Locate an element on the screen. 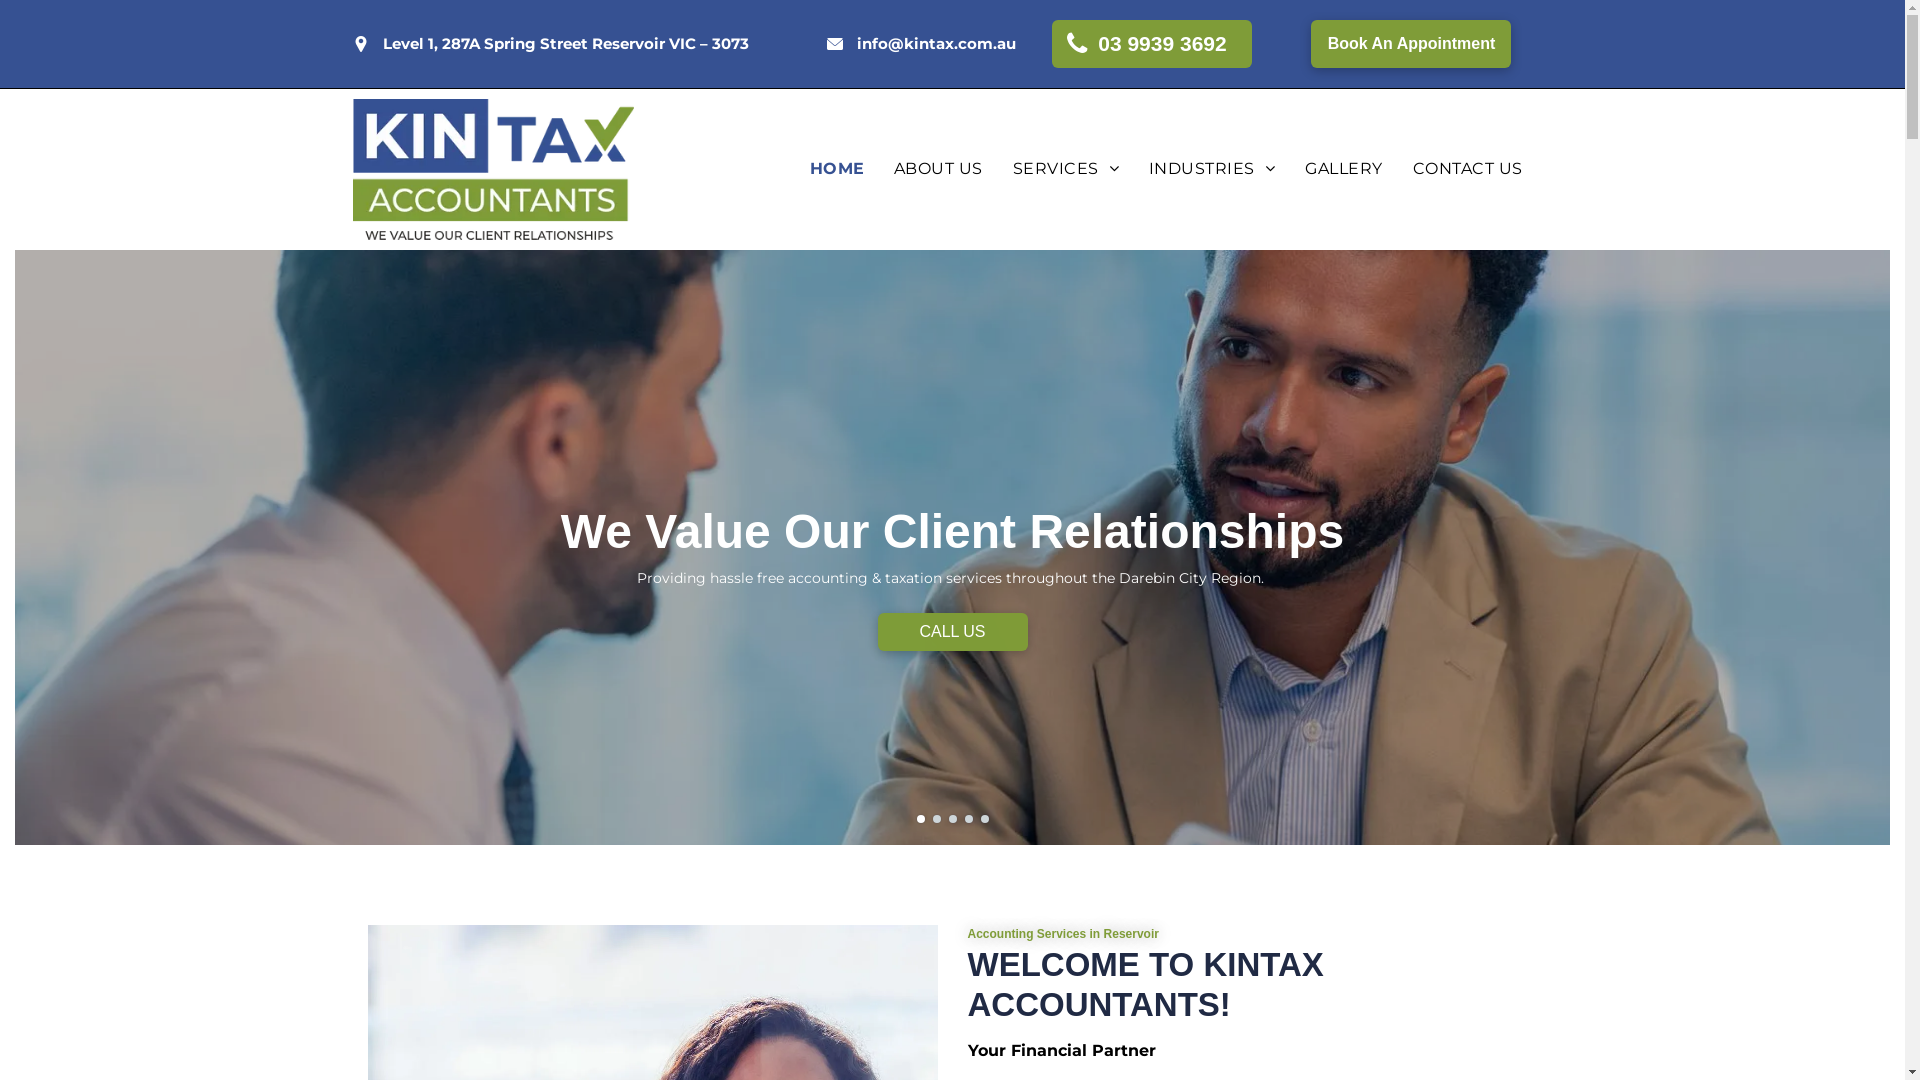 The image size is (1920, 1080). INDUSTRIES is located at coordinates (1212, 169).